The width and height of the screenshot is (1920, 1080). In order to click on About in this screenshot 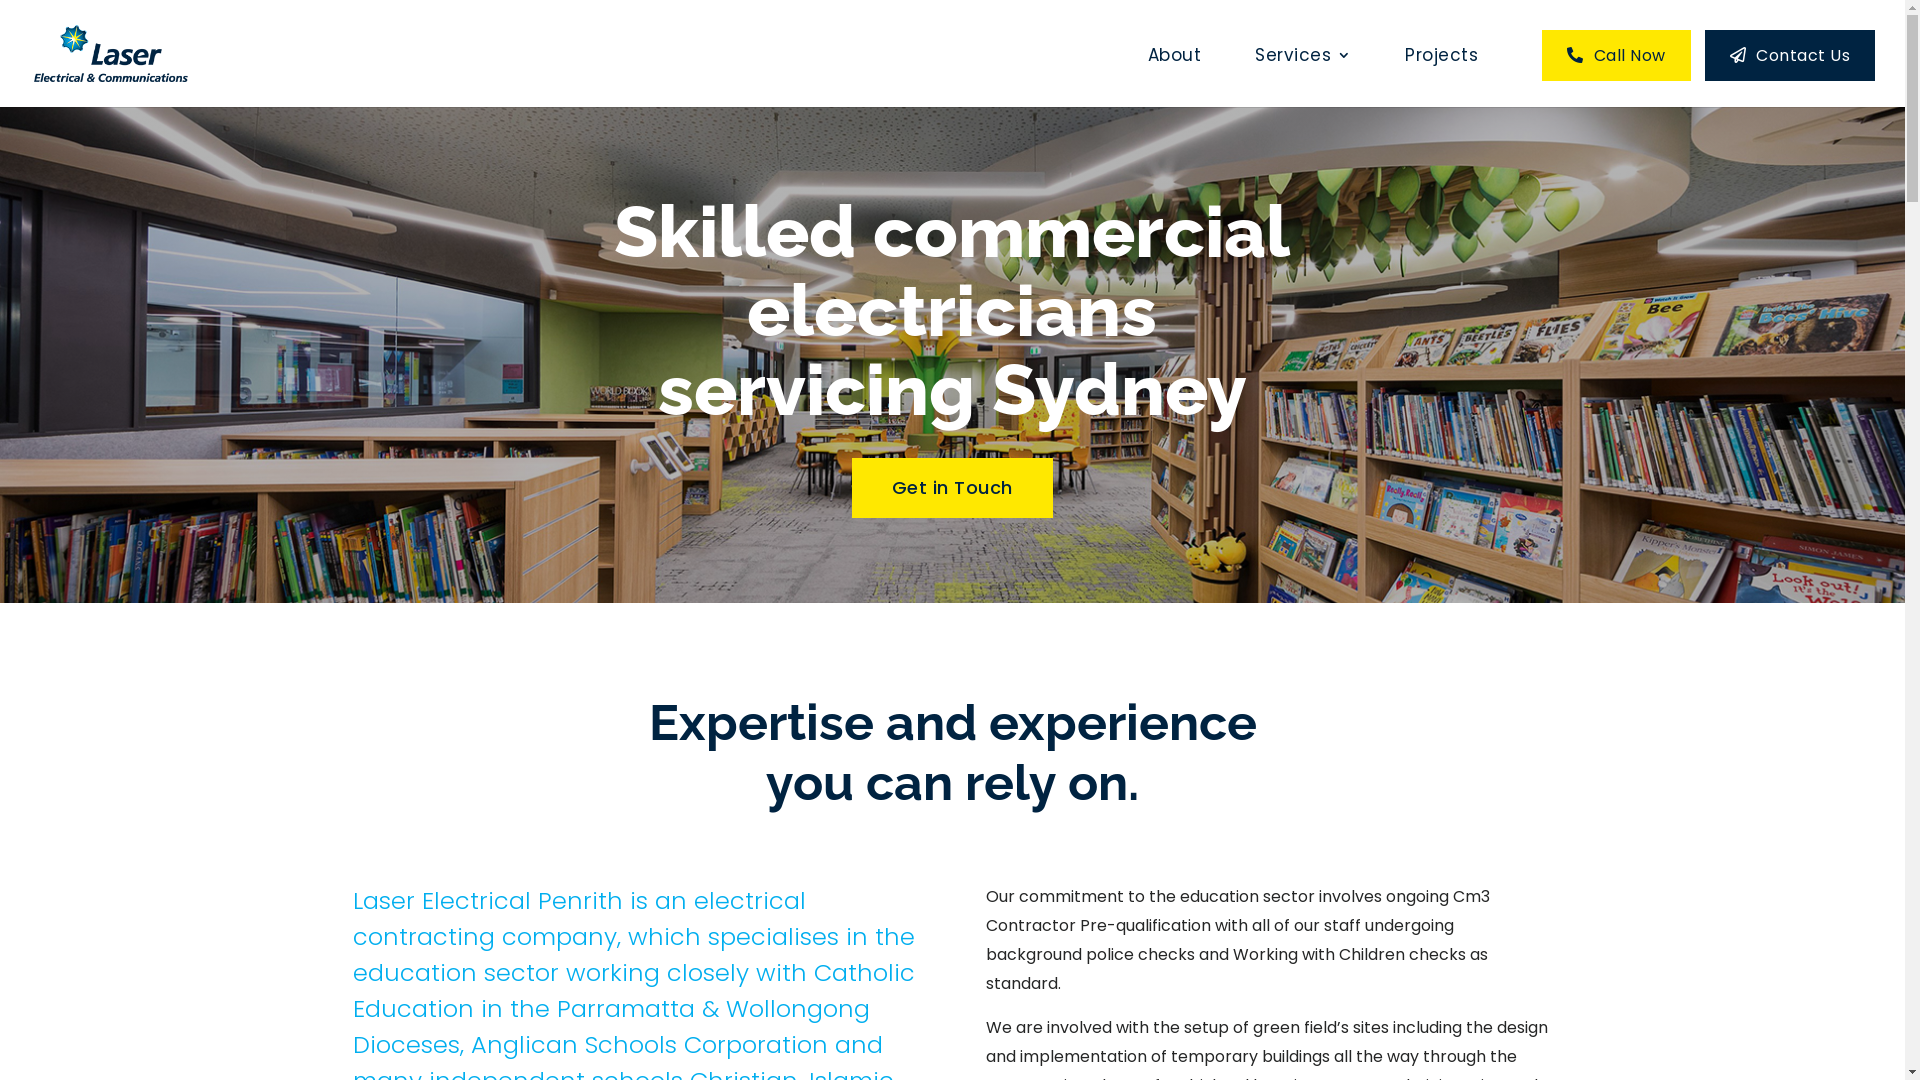, I will do `click(1175, 78)`.